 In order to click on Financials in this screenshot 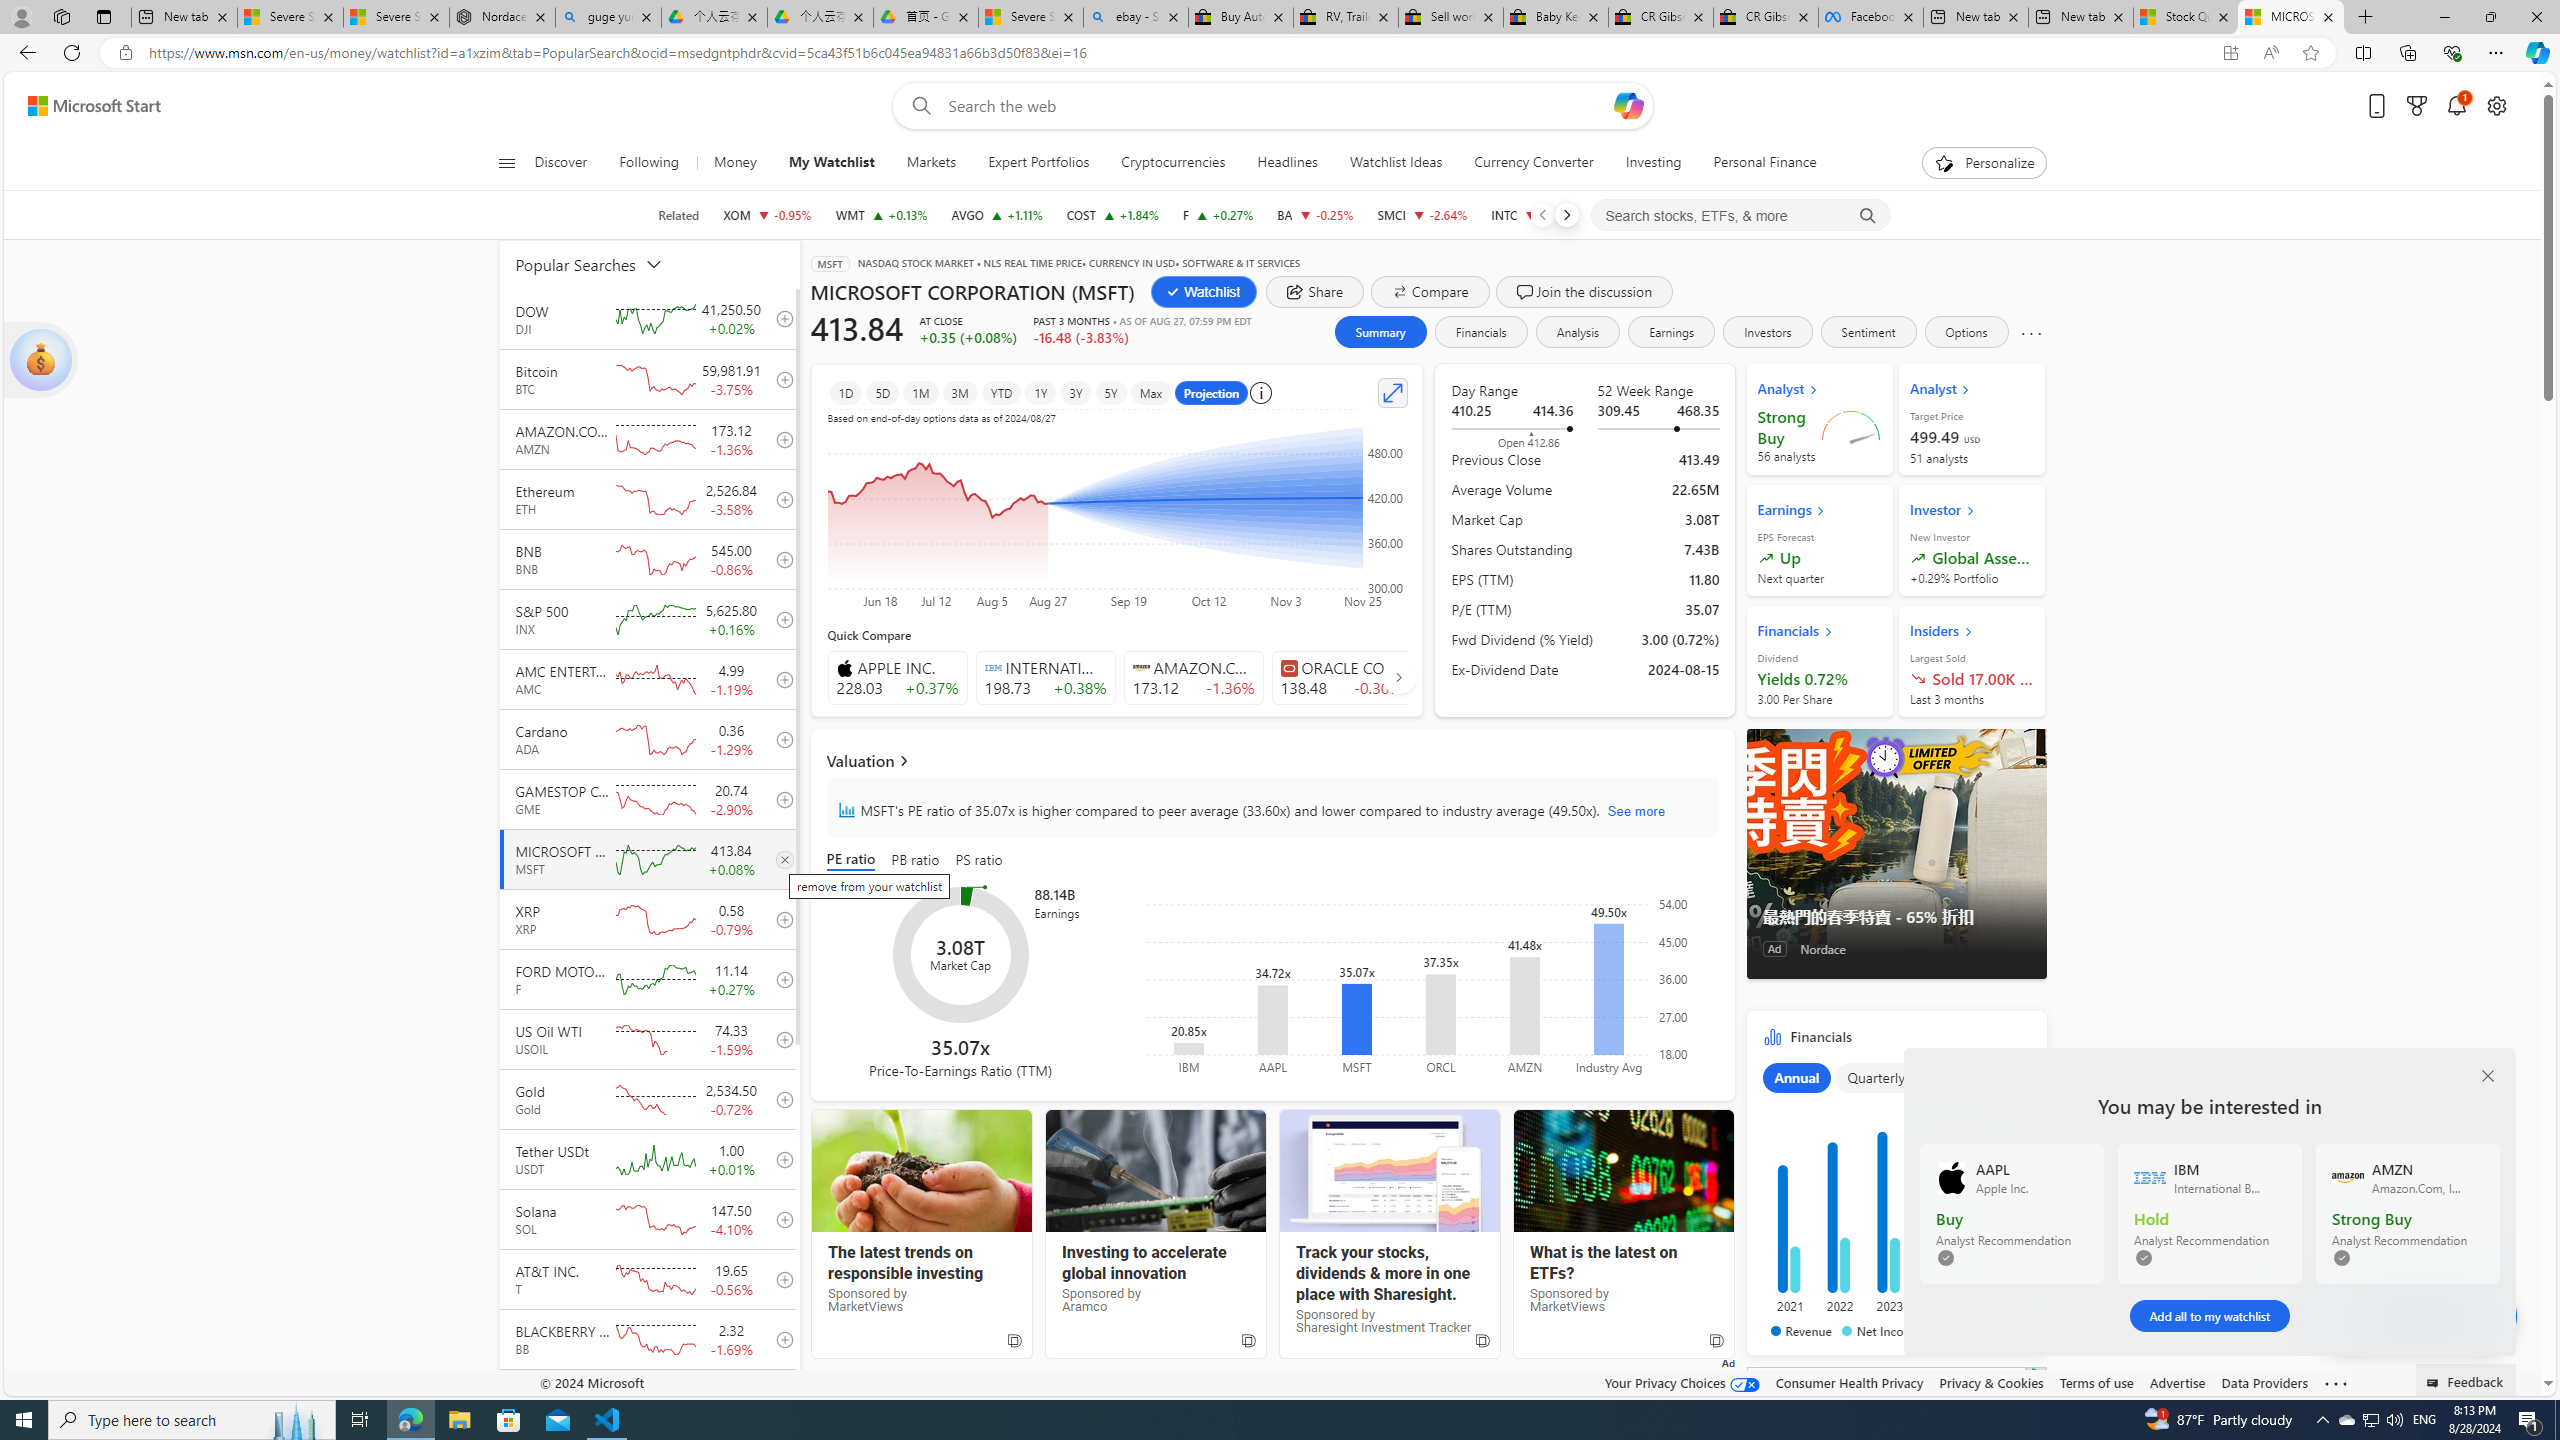, I will do `click(1896, 1188)`.